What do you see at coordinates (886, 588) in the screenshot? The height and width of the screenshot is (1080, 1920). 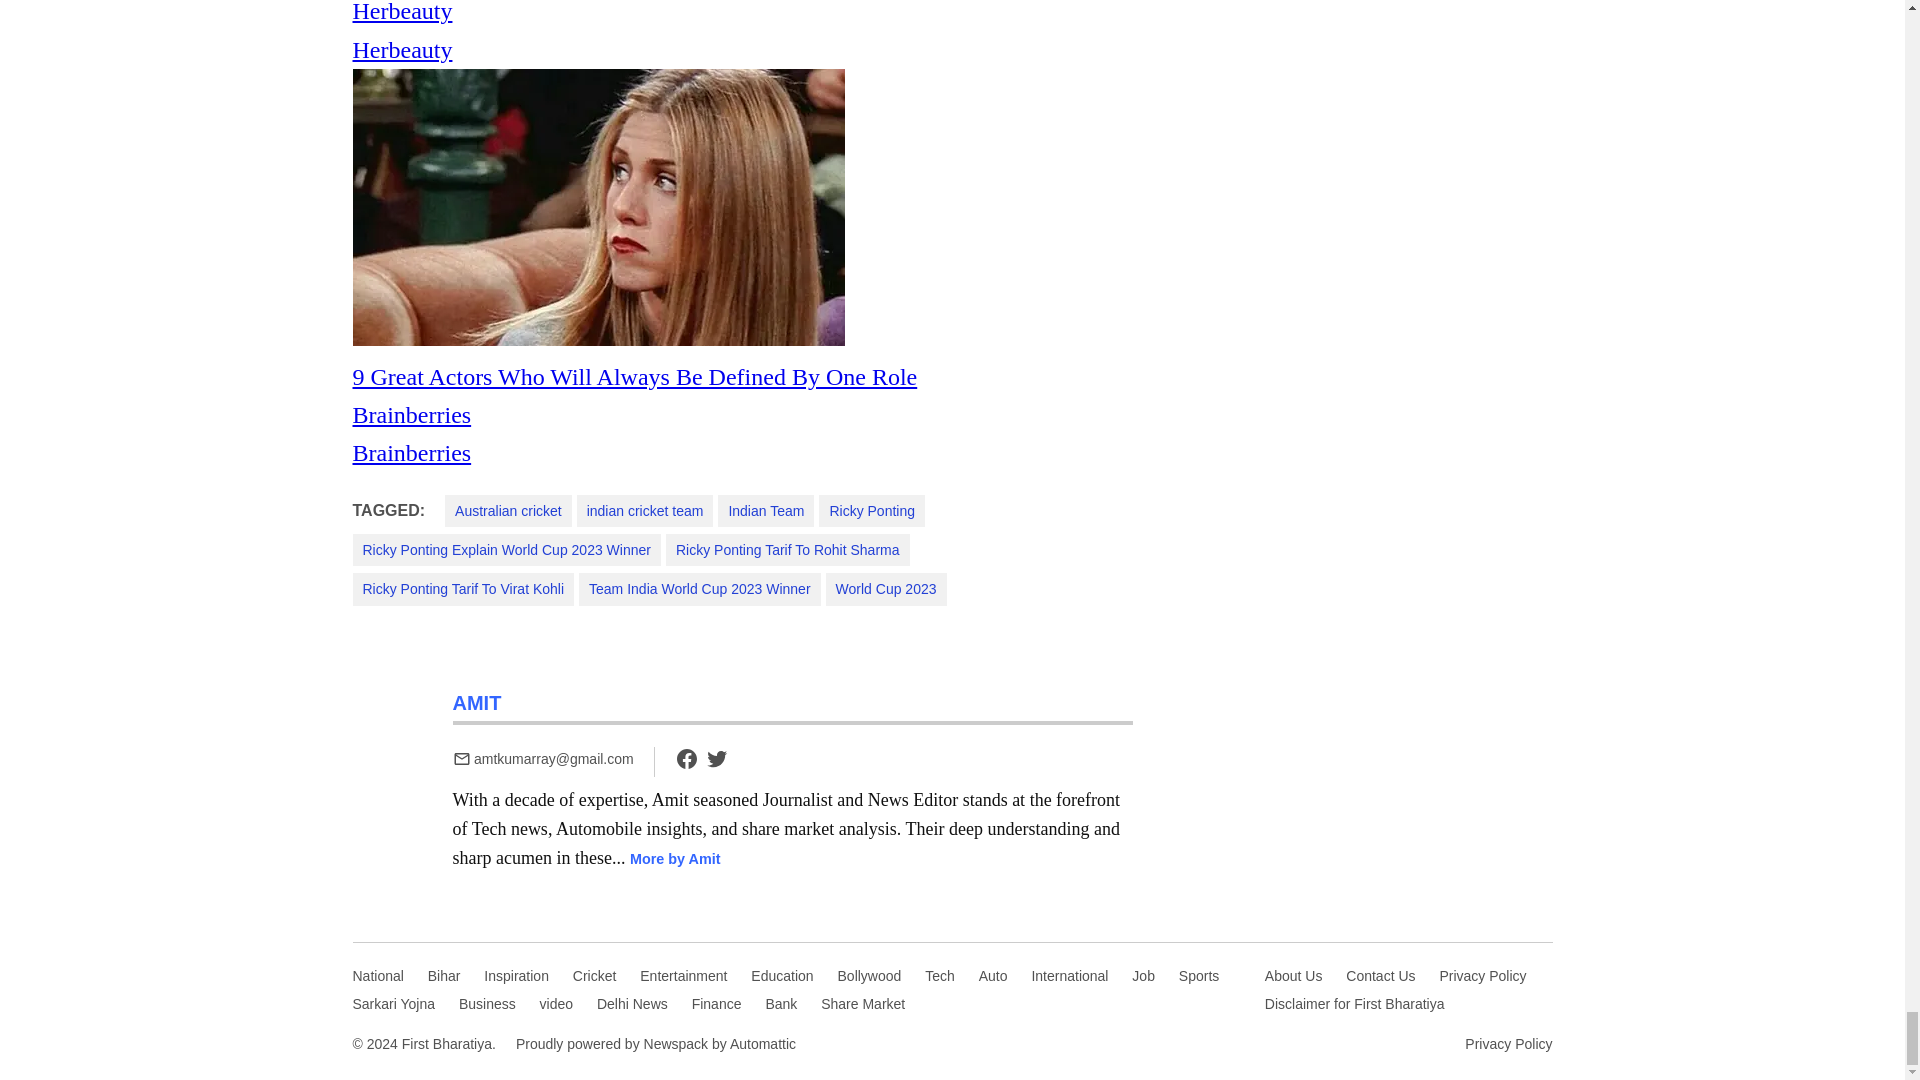 I see `World Cup 2023` at bounding box center [886, 588].